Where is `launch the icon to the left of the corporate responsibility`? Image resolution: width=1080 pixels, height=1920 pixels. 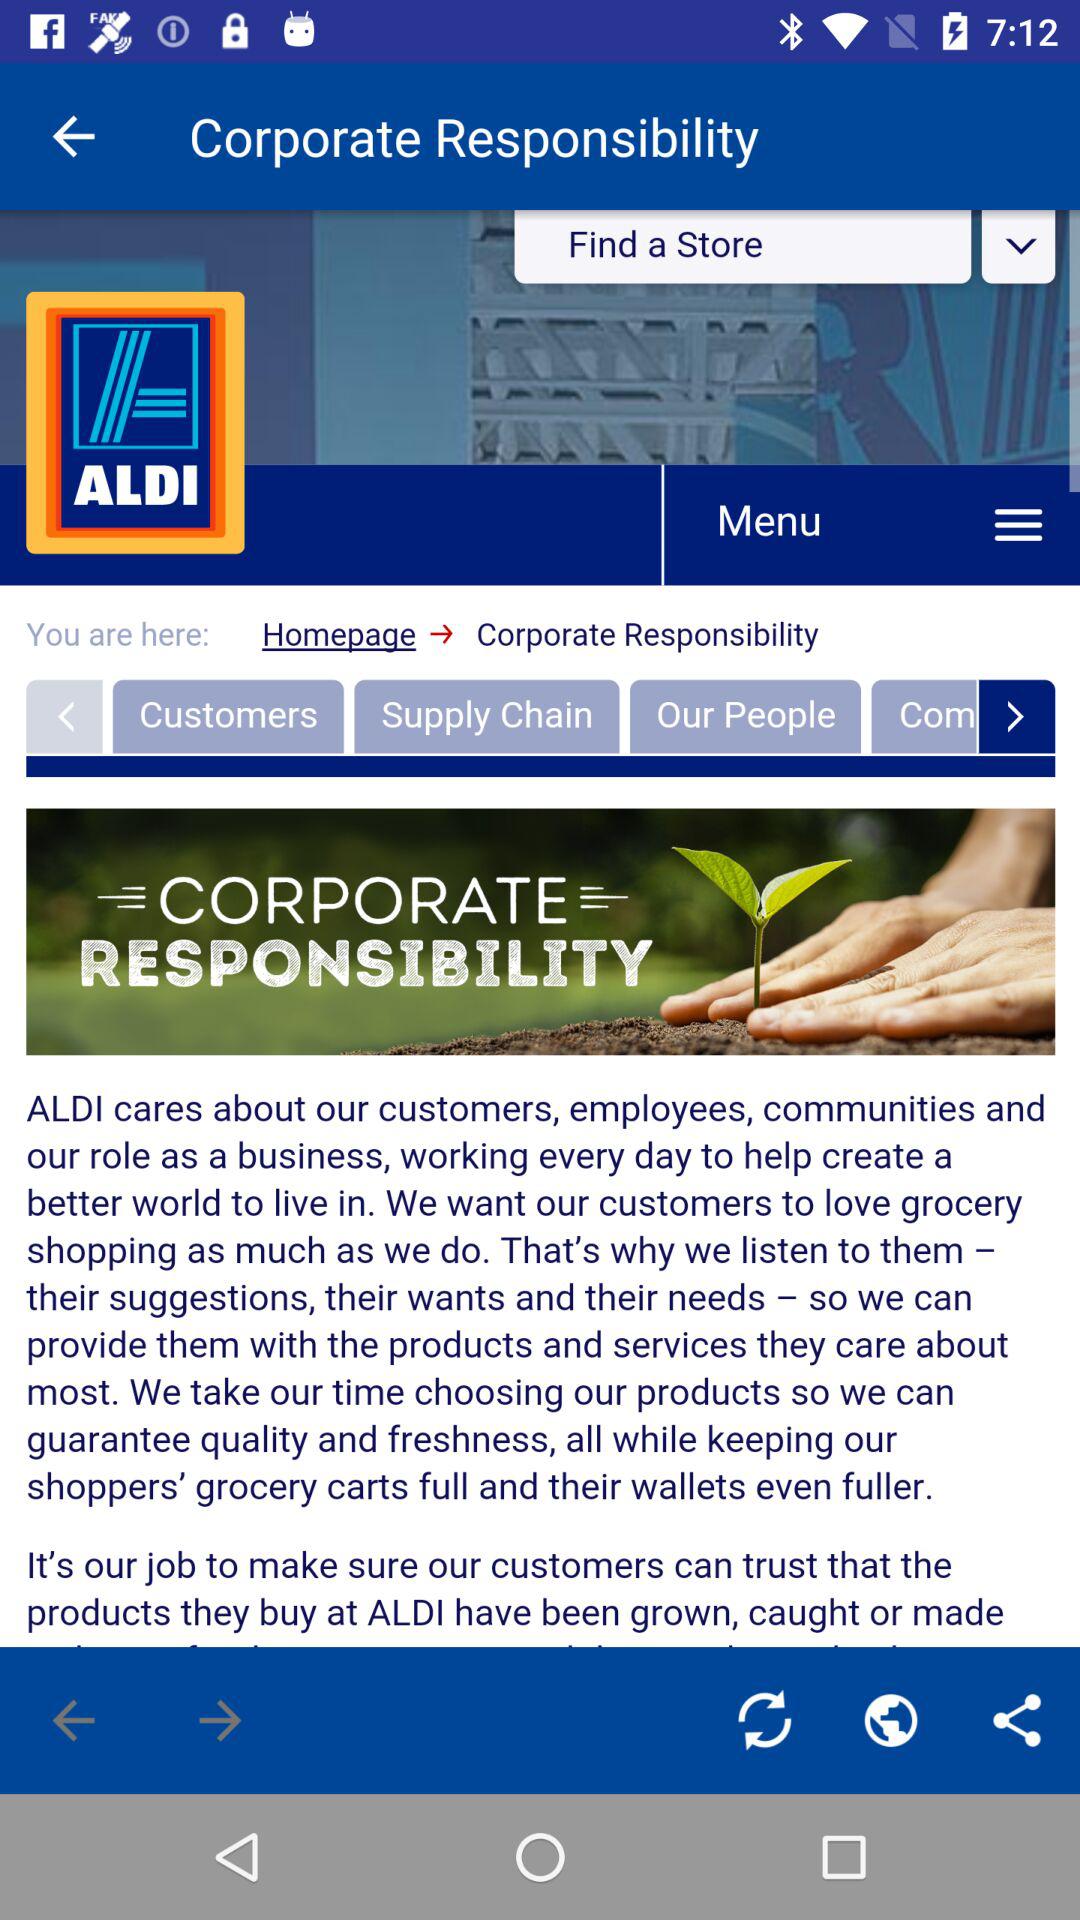 launch the icon to the left of the corporate responsibility is located at coordinates (73, 136).